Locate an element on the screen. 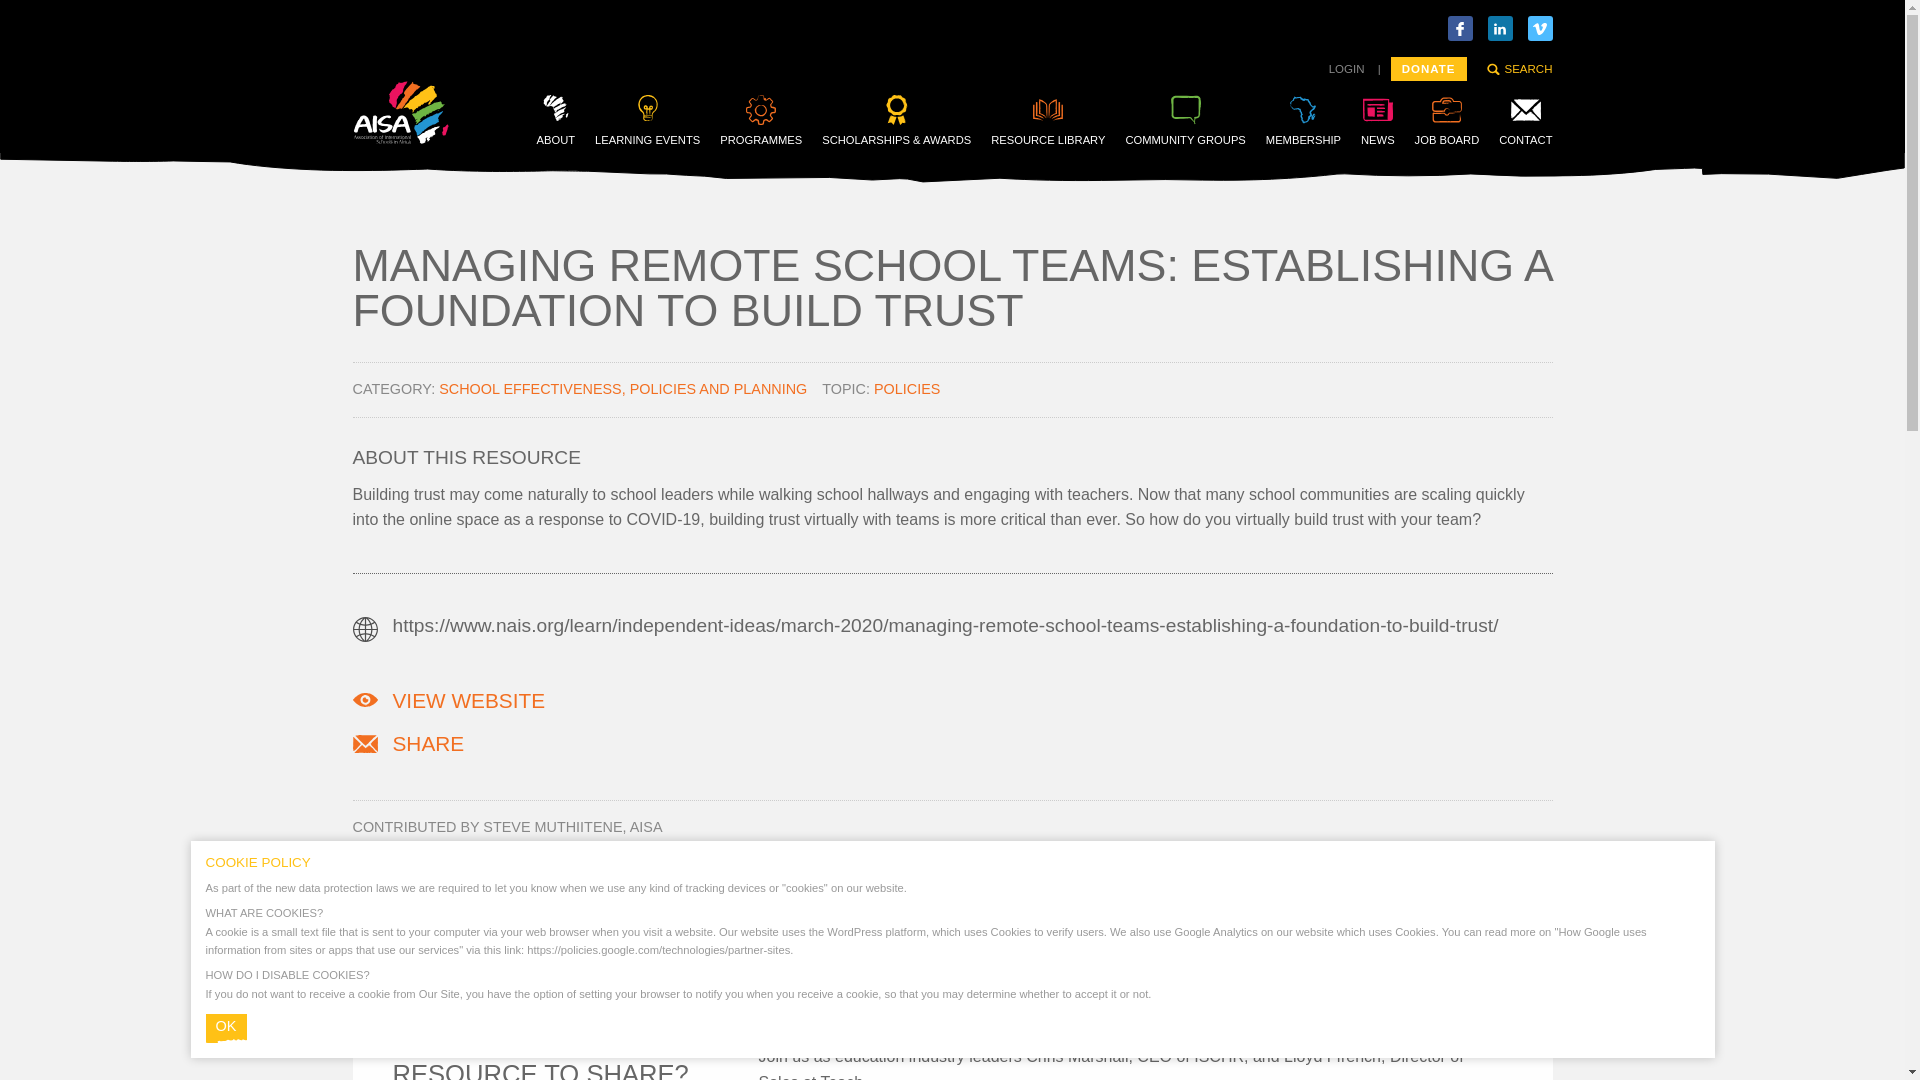 Image resolution: width=1920 pixels, height=1080 pixels. VIEW WEBSITE is located at coordinates (468, 700).